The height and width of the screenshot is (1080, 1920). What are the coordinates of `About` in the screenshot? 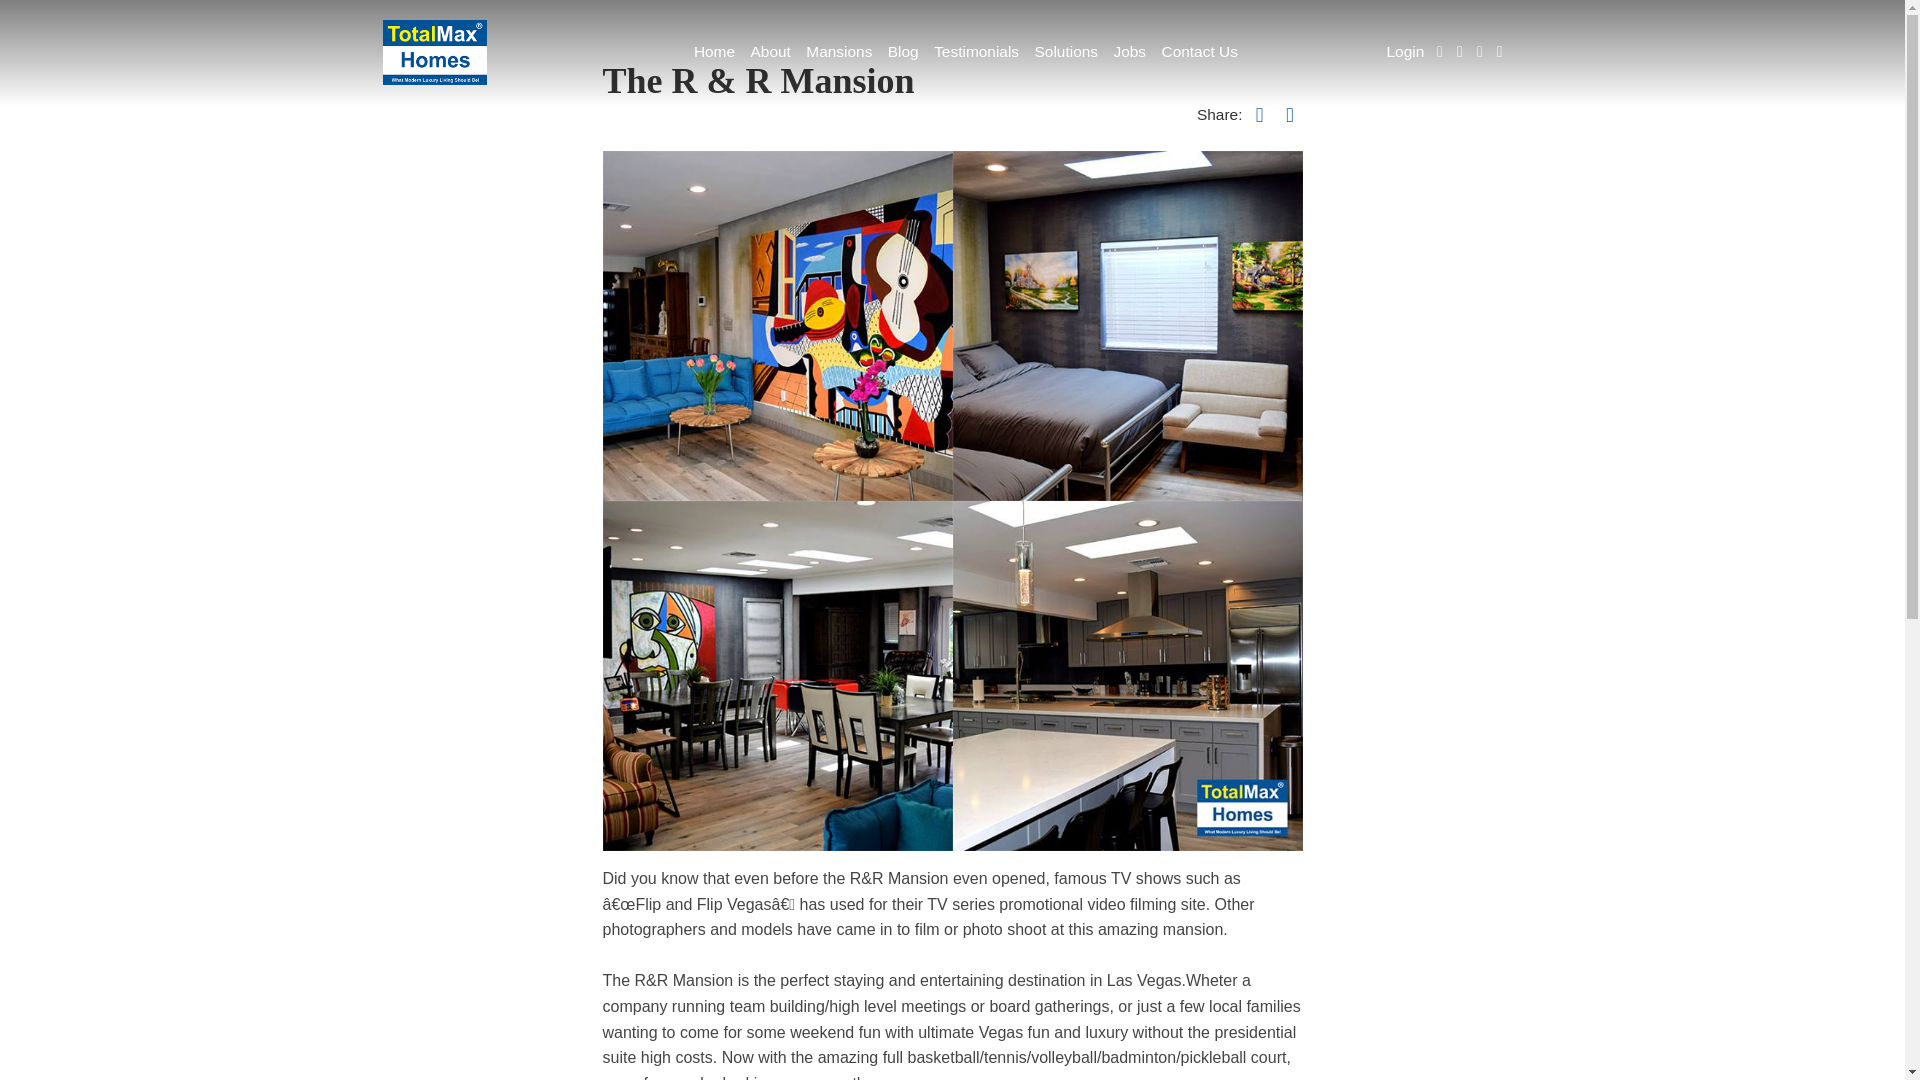 It's located at (770, 52).